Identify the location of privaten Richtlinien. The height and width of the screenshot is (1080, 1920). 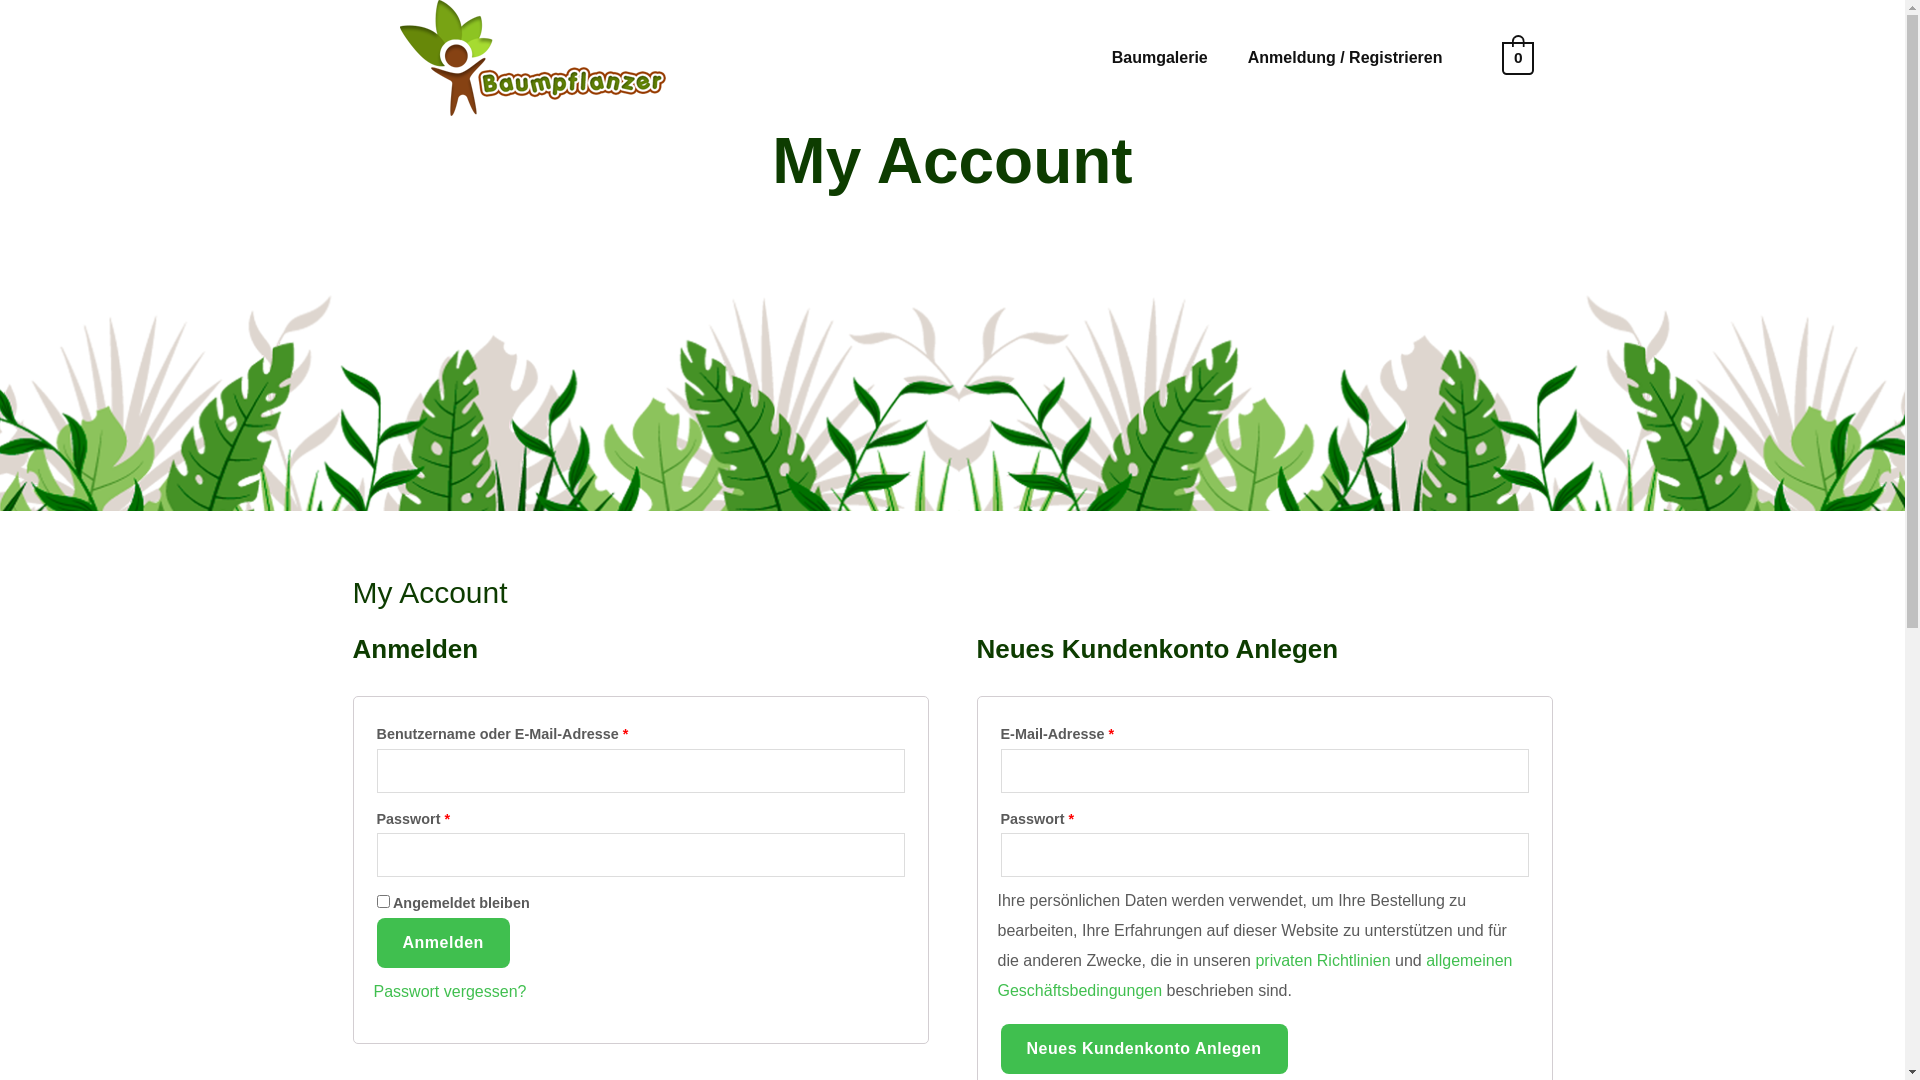
(1322, 960).